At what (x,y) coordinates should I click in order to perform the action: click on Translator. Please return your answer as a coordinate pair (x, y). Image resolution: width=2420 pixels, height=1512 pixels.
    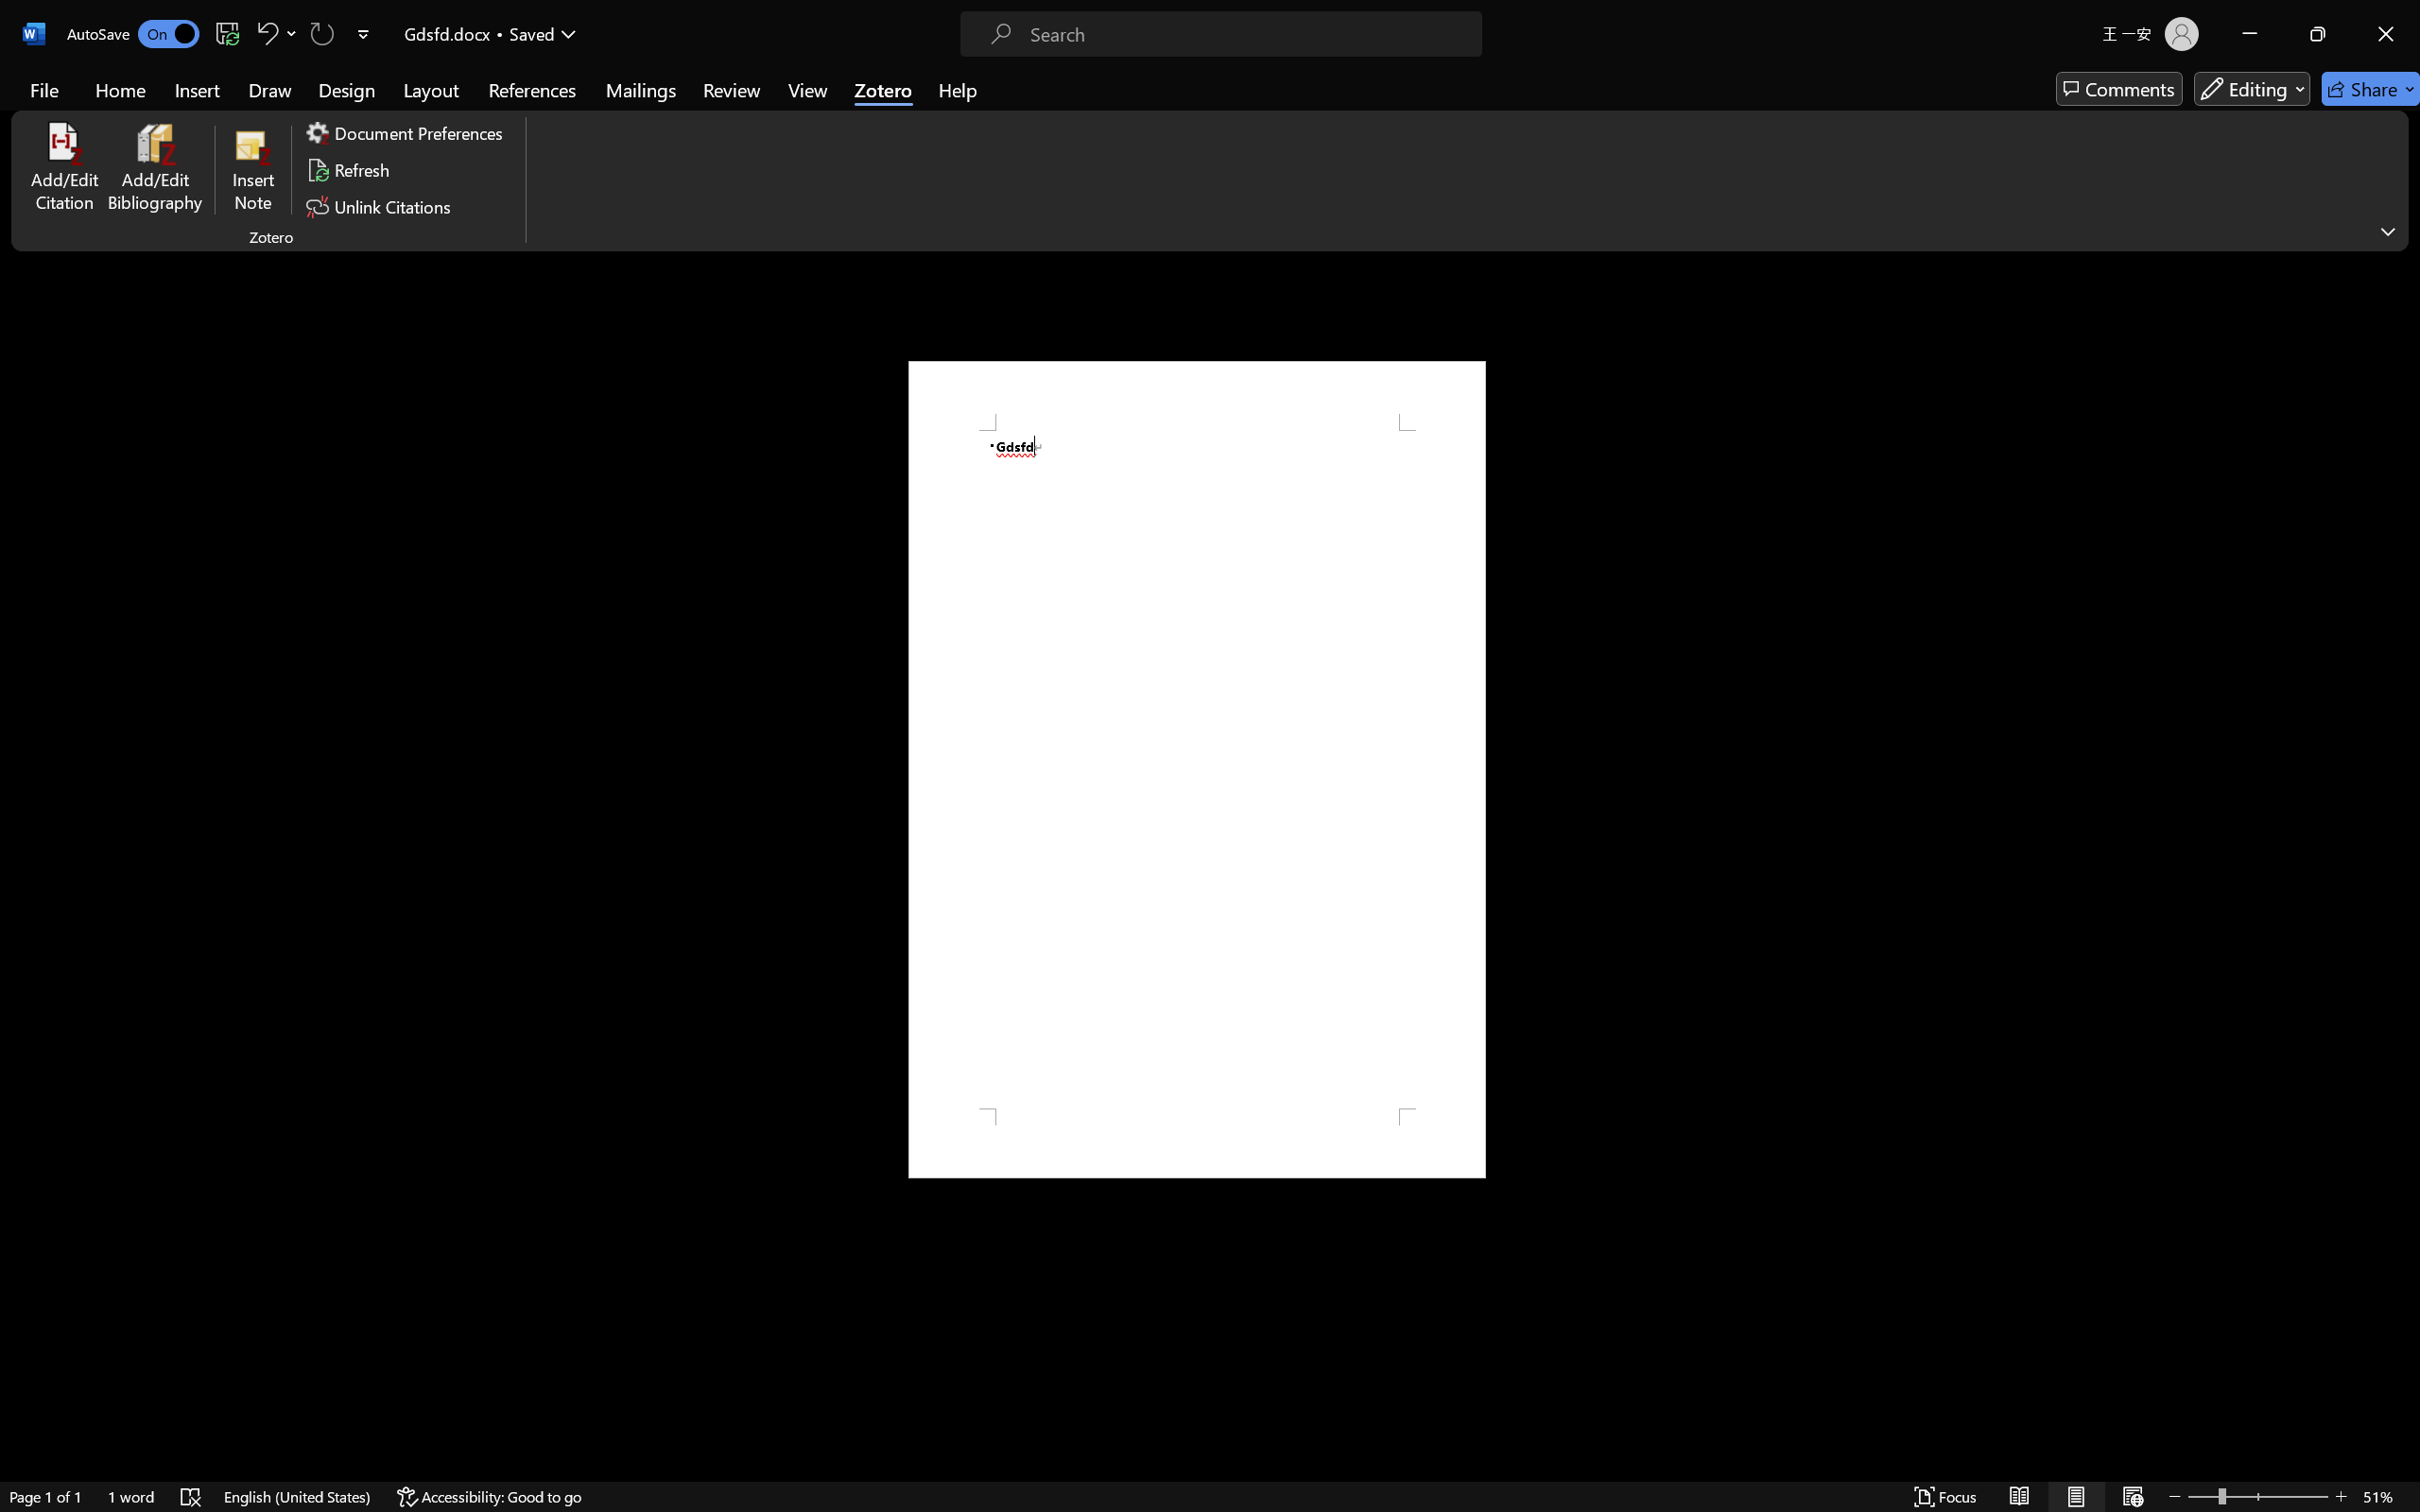
    Looking at the image, I should click on (2401, 232).